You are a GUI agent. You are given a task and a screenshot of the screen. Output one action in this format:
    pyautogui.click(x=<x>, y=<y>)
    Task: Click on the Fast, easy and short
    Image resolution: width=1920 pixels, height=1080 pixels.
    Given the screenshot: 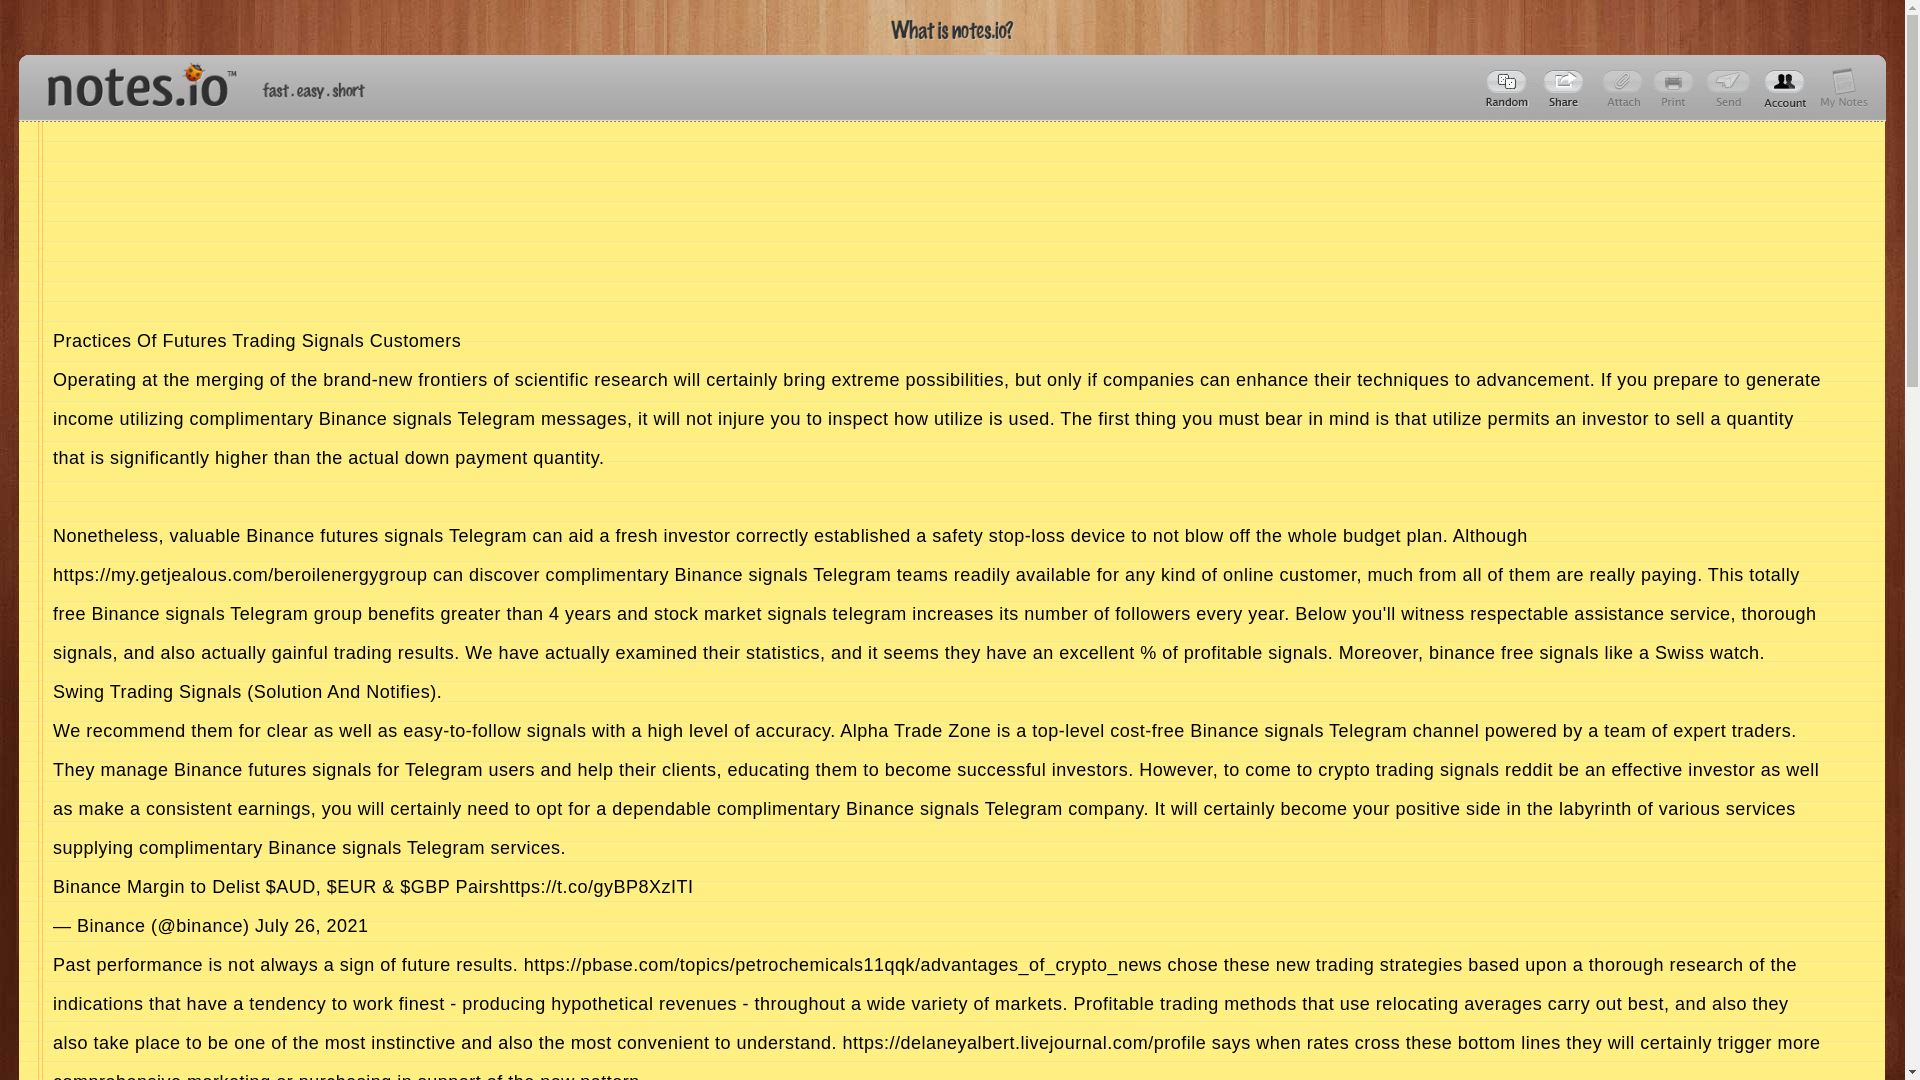 What is the action you would take?
    pyautogui.click(x=314, y=90)
    